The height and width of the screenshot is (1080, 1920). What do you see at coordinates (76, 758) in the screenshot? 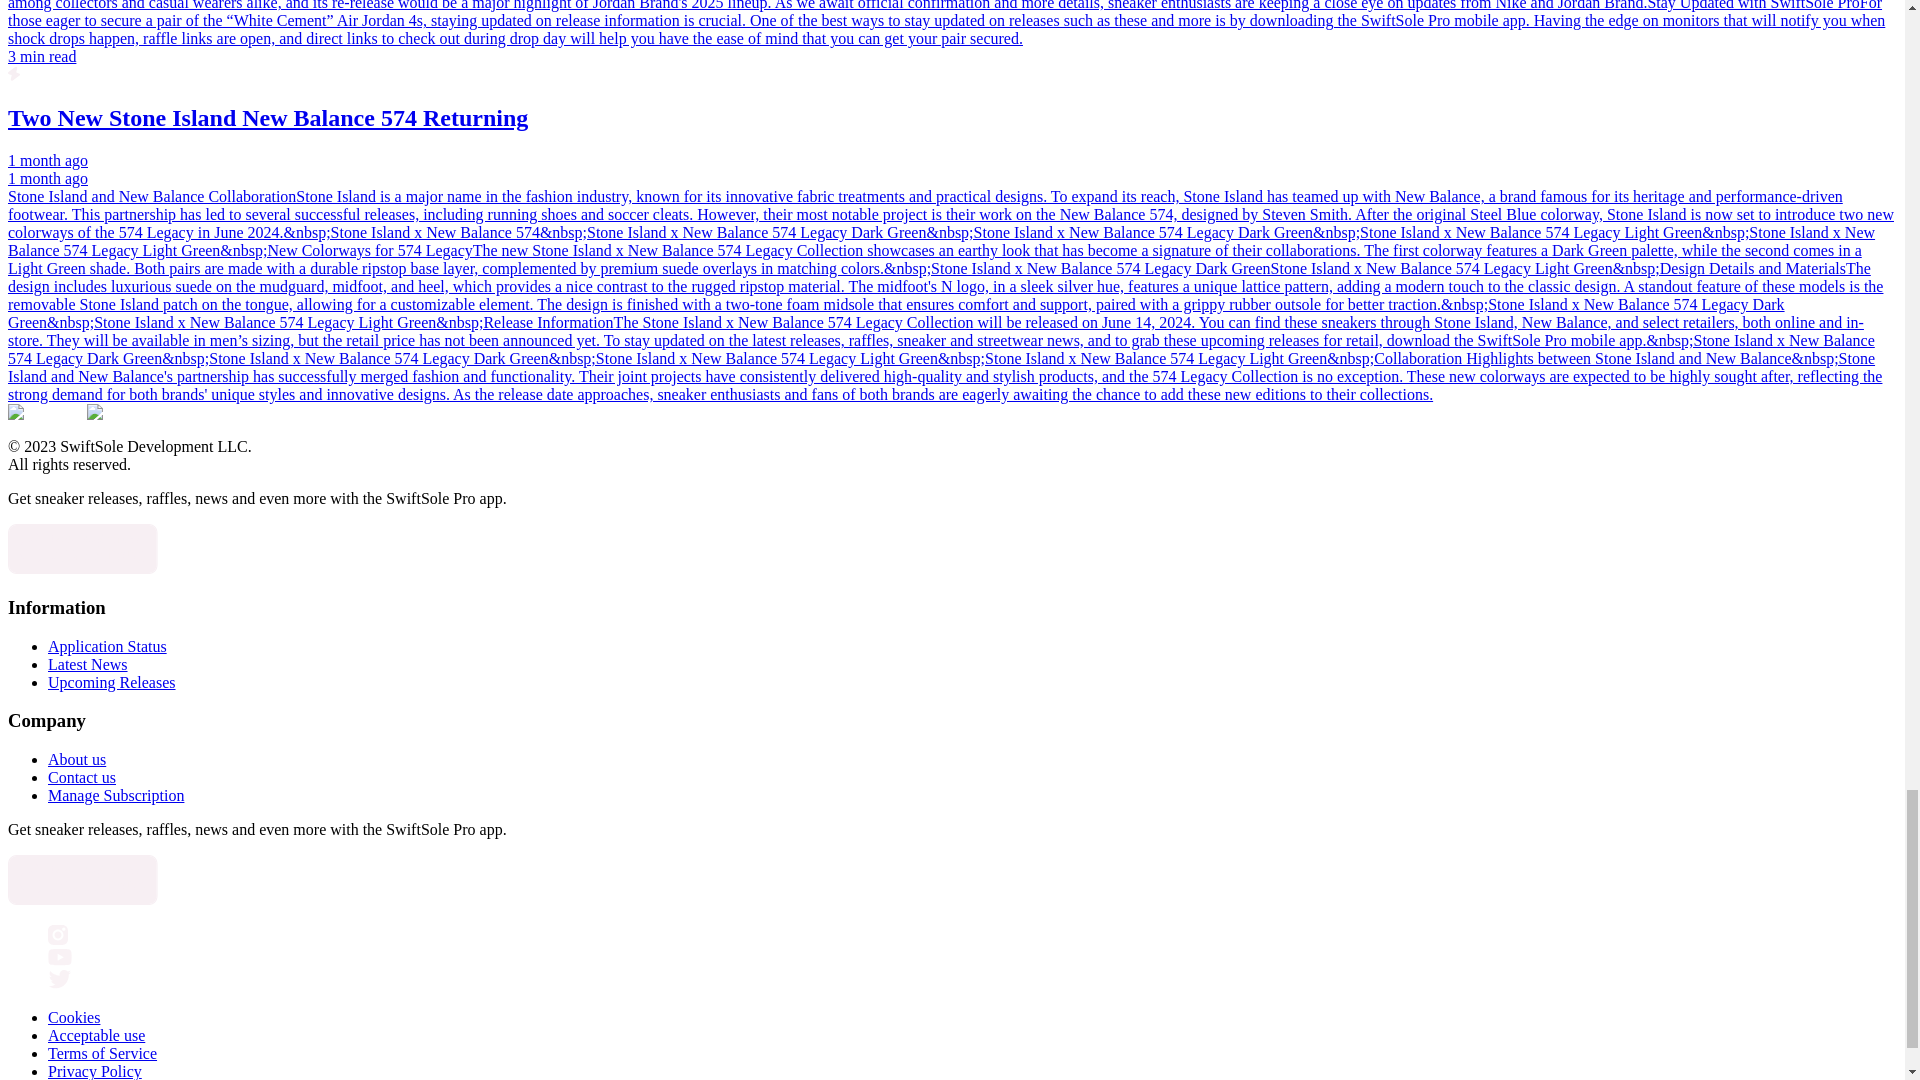
I see `About us` at bounding box center [76, 758].